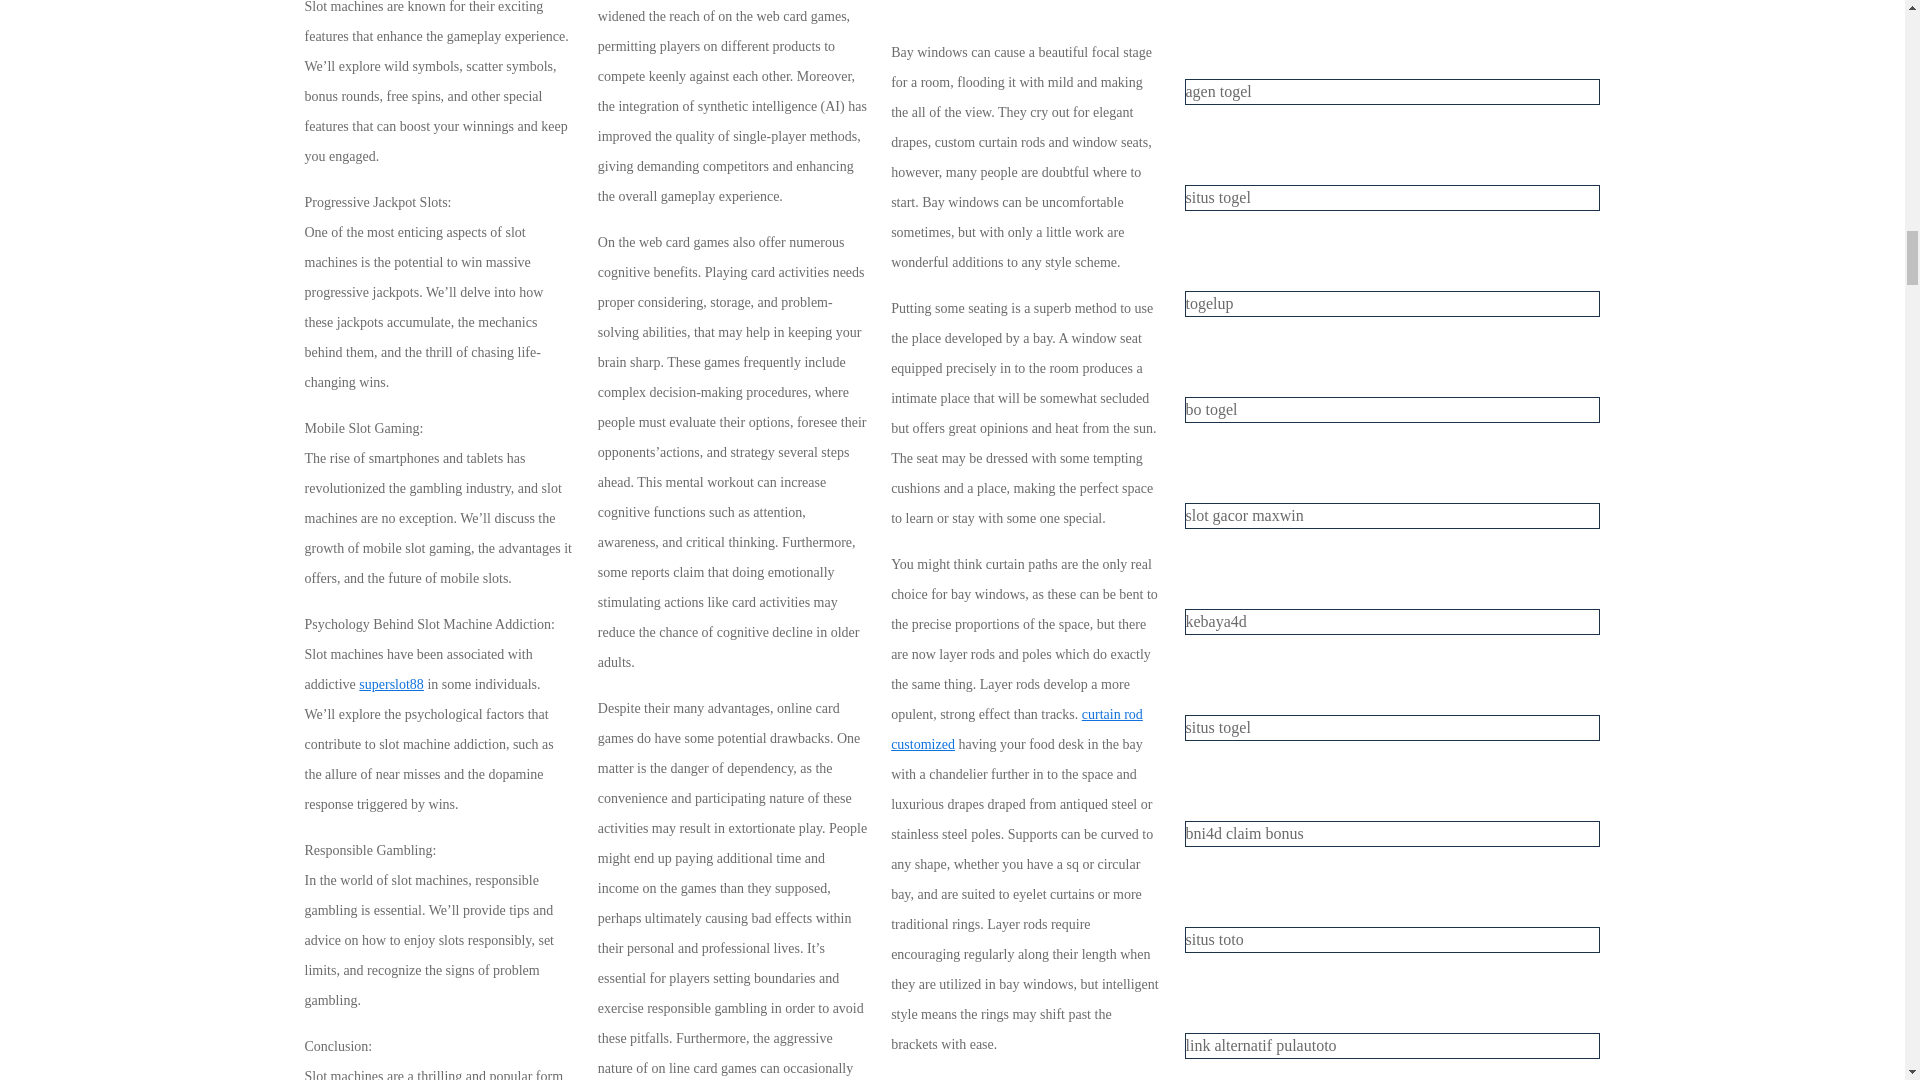 The width and height of the screenshot is (1920, 1080). Describe the element at coordinates (1016, 729) in the screenshot. I see `curtain rod customized` at that location.